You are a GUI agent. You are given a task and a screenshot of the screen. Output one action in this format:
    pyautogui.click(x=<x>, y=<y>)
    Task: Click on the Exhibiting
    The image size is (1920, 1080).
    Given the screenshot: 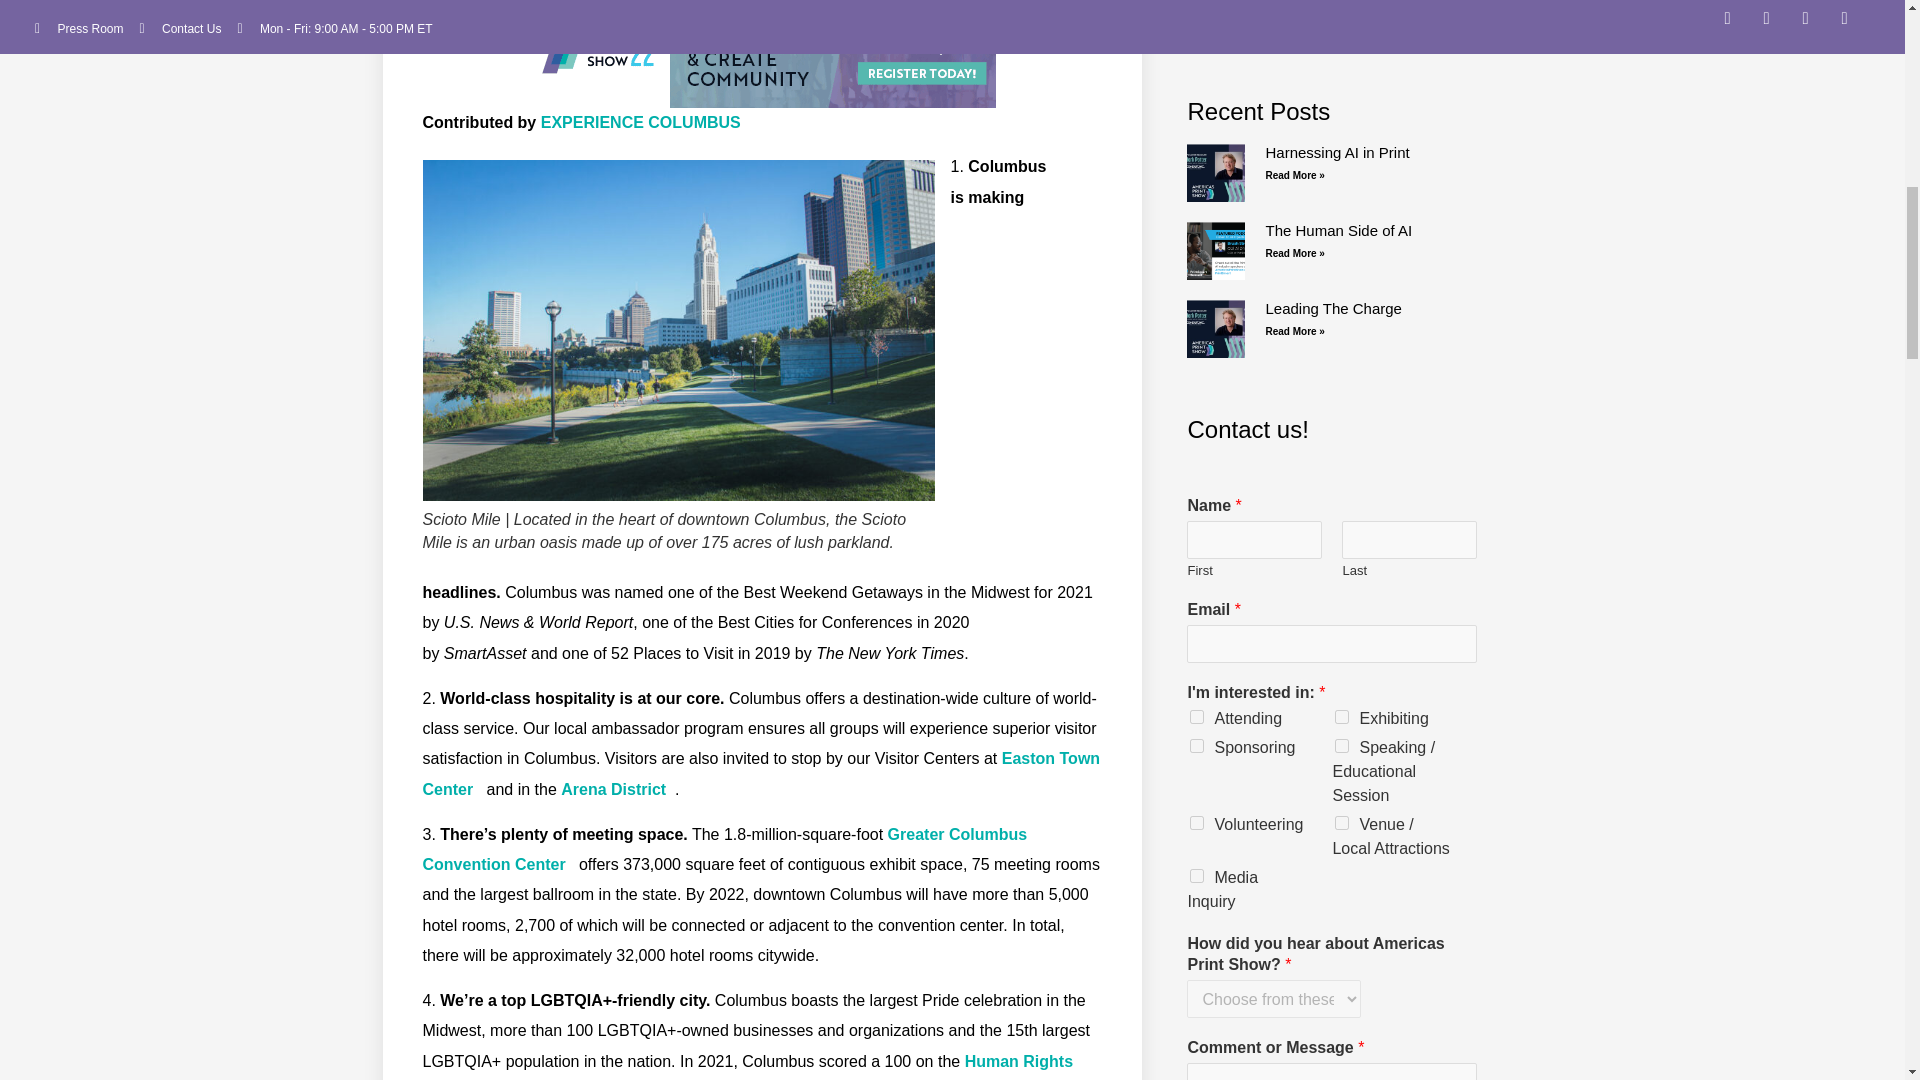 What is the action you would take?
    pyautogui.click(x=1342, y=716)
    